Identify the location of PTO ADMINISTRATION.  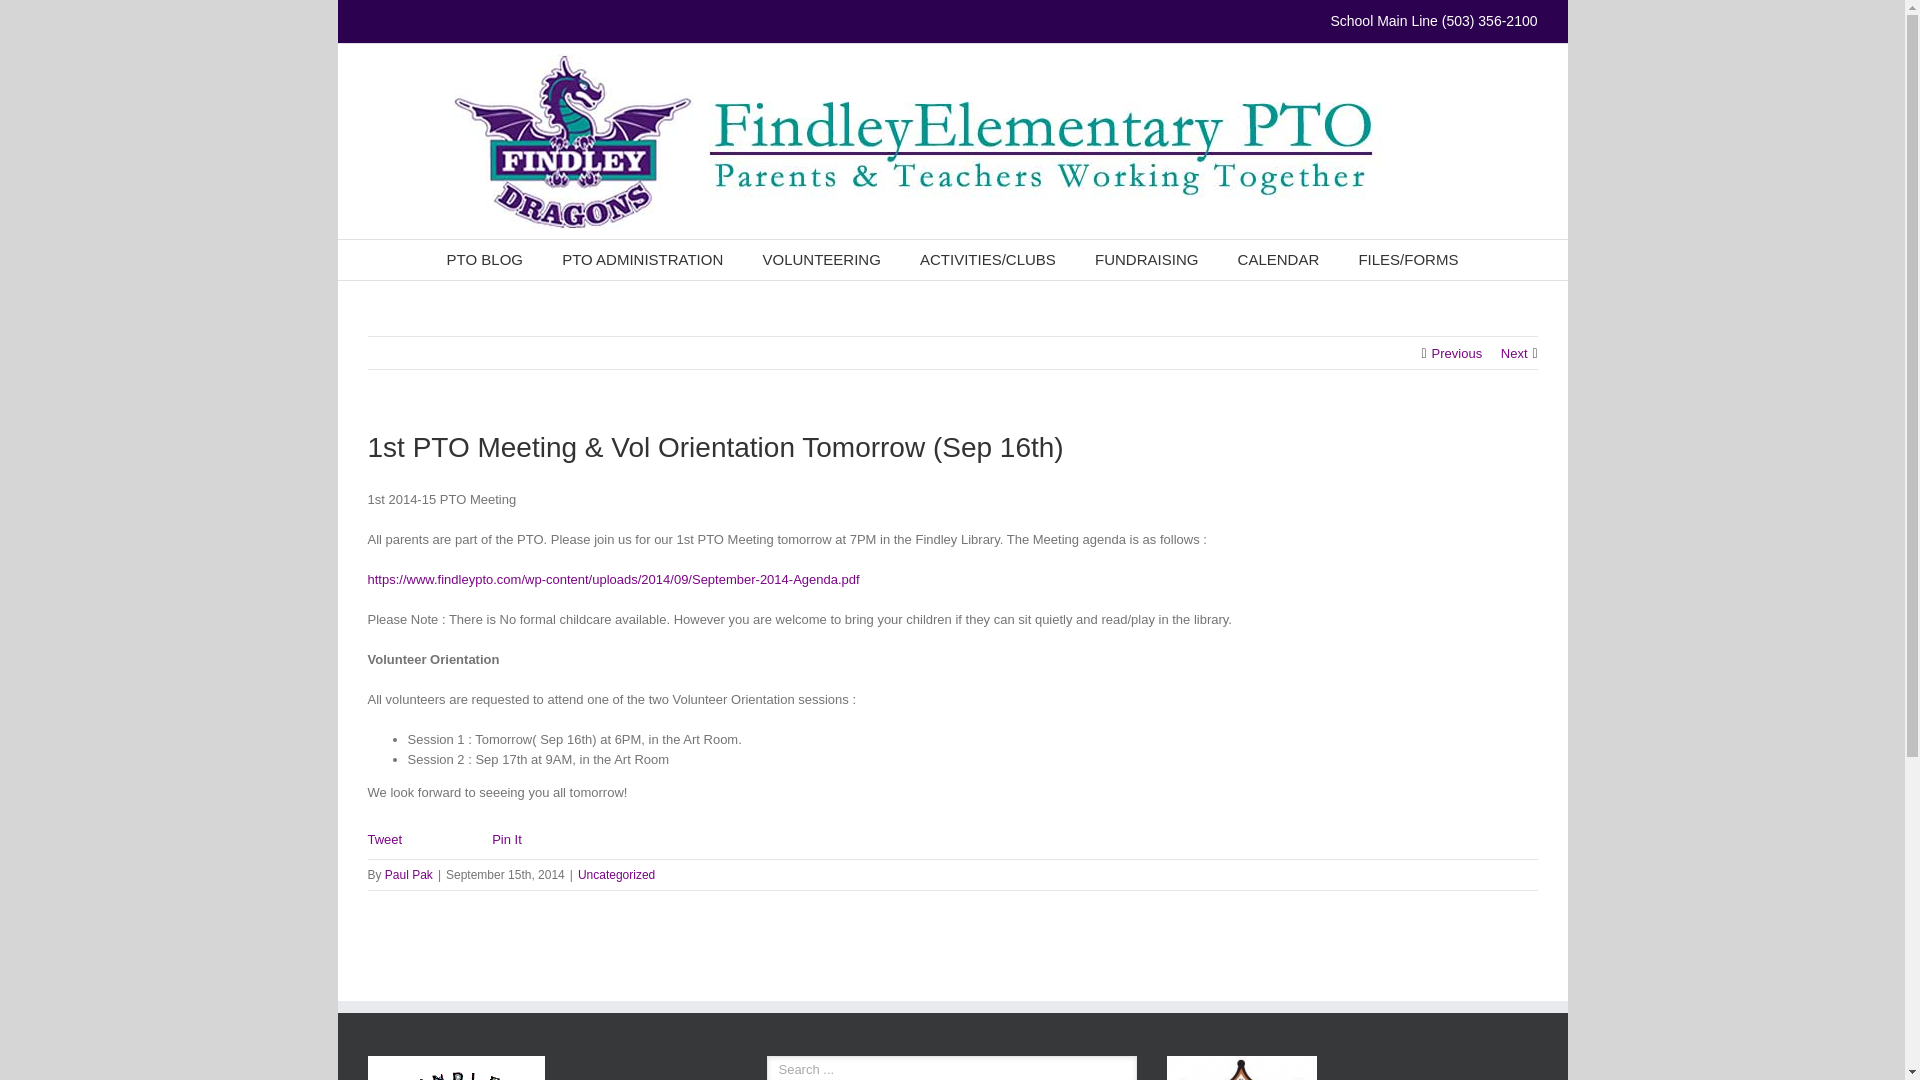
(642, 259).